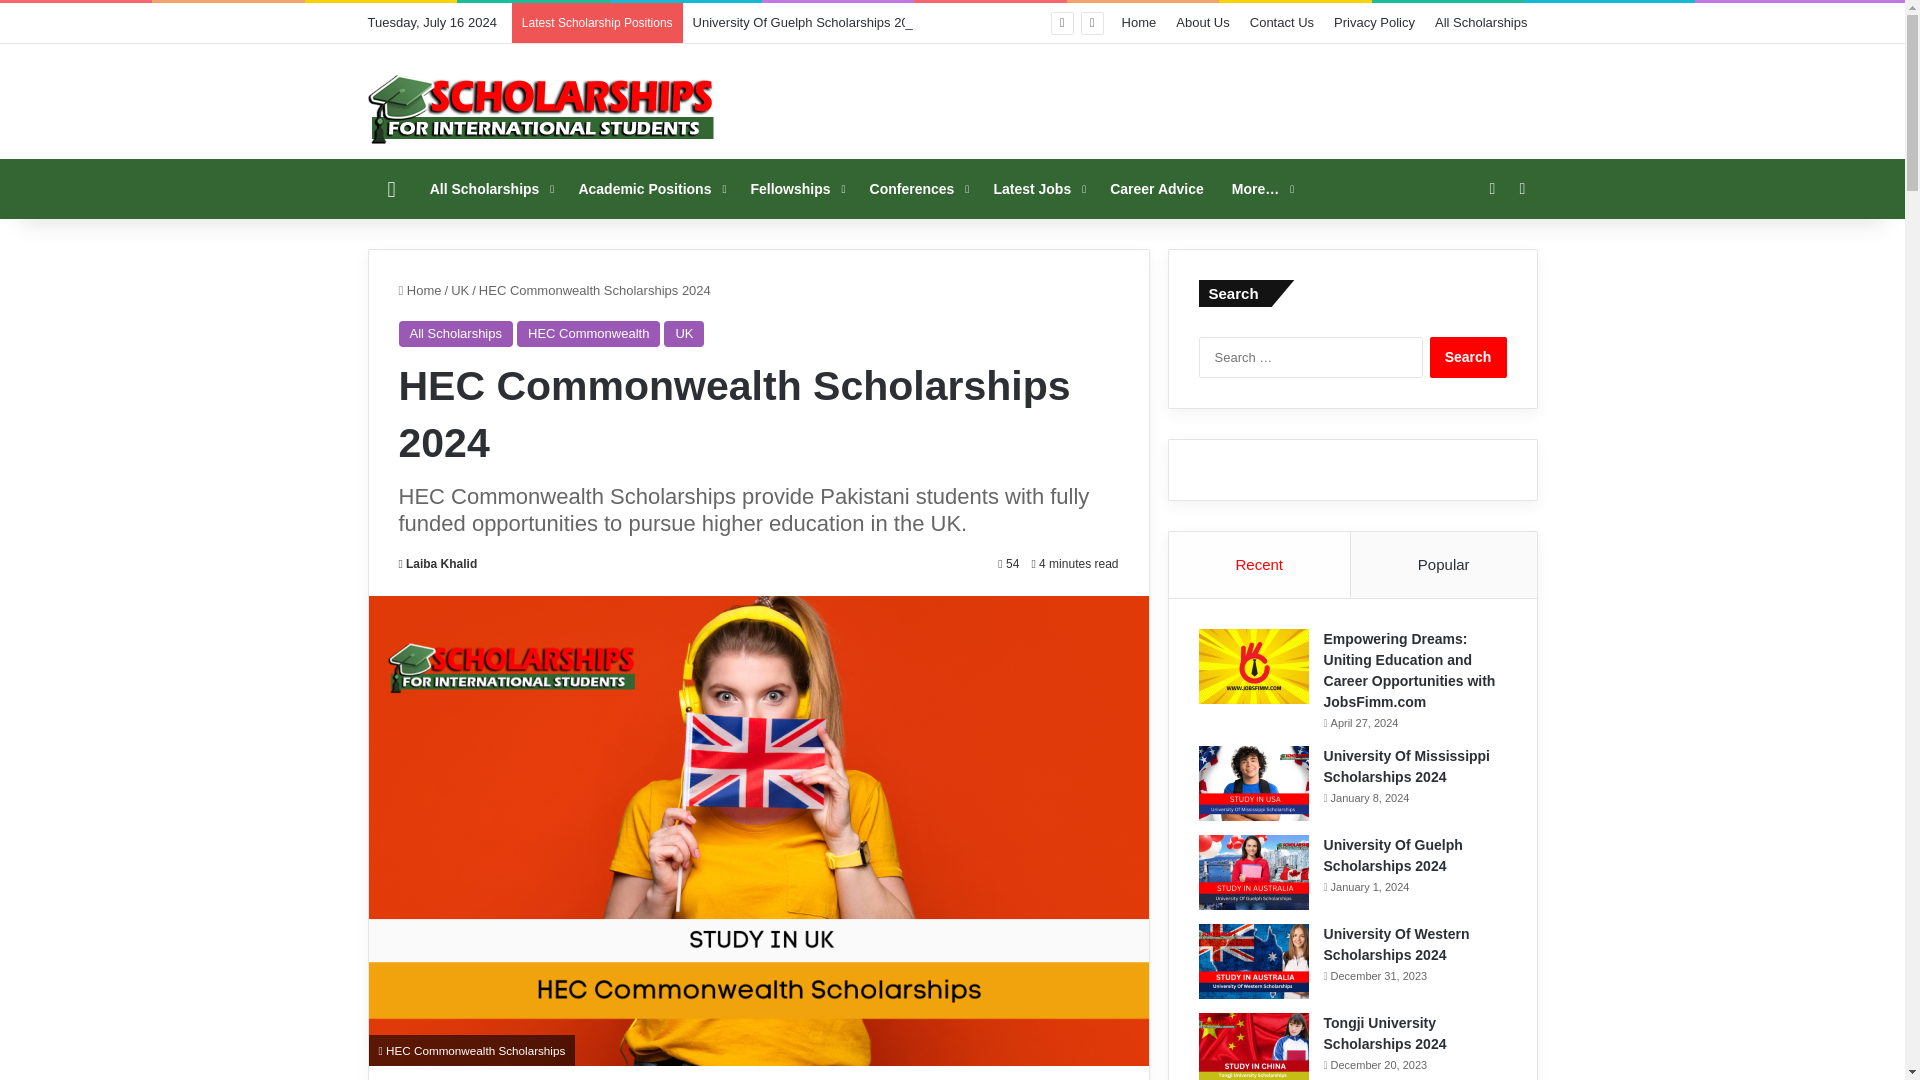  Describe the element at coordinates (1374, 23) in the screenshot. I see `Privacy Policy` at that location.